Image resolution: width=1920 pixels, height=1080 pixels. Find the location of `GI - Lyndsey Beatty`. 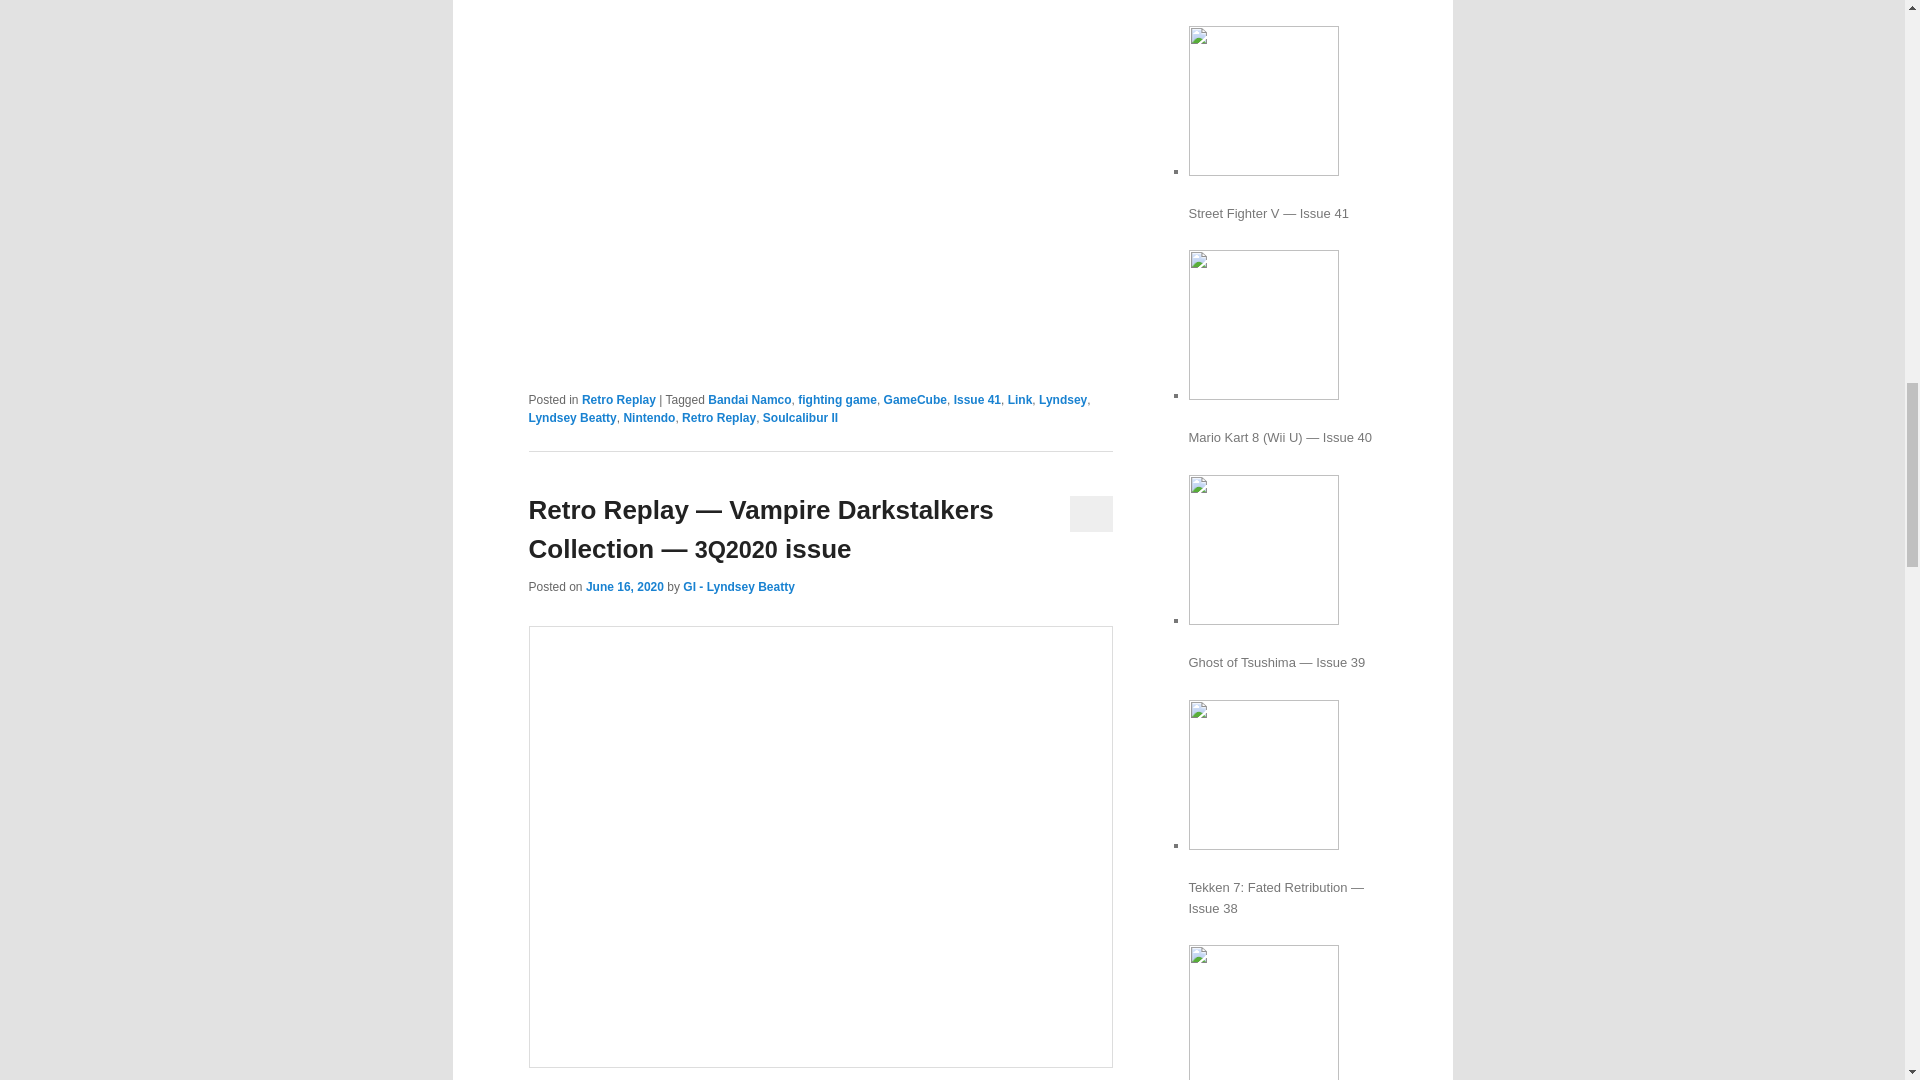

GI - Lyndsey Beatty is located at coordinates (738, 586).